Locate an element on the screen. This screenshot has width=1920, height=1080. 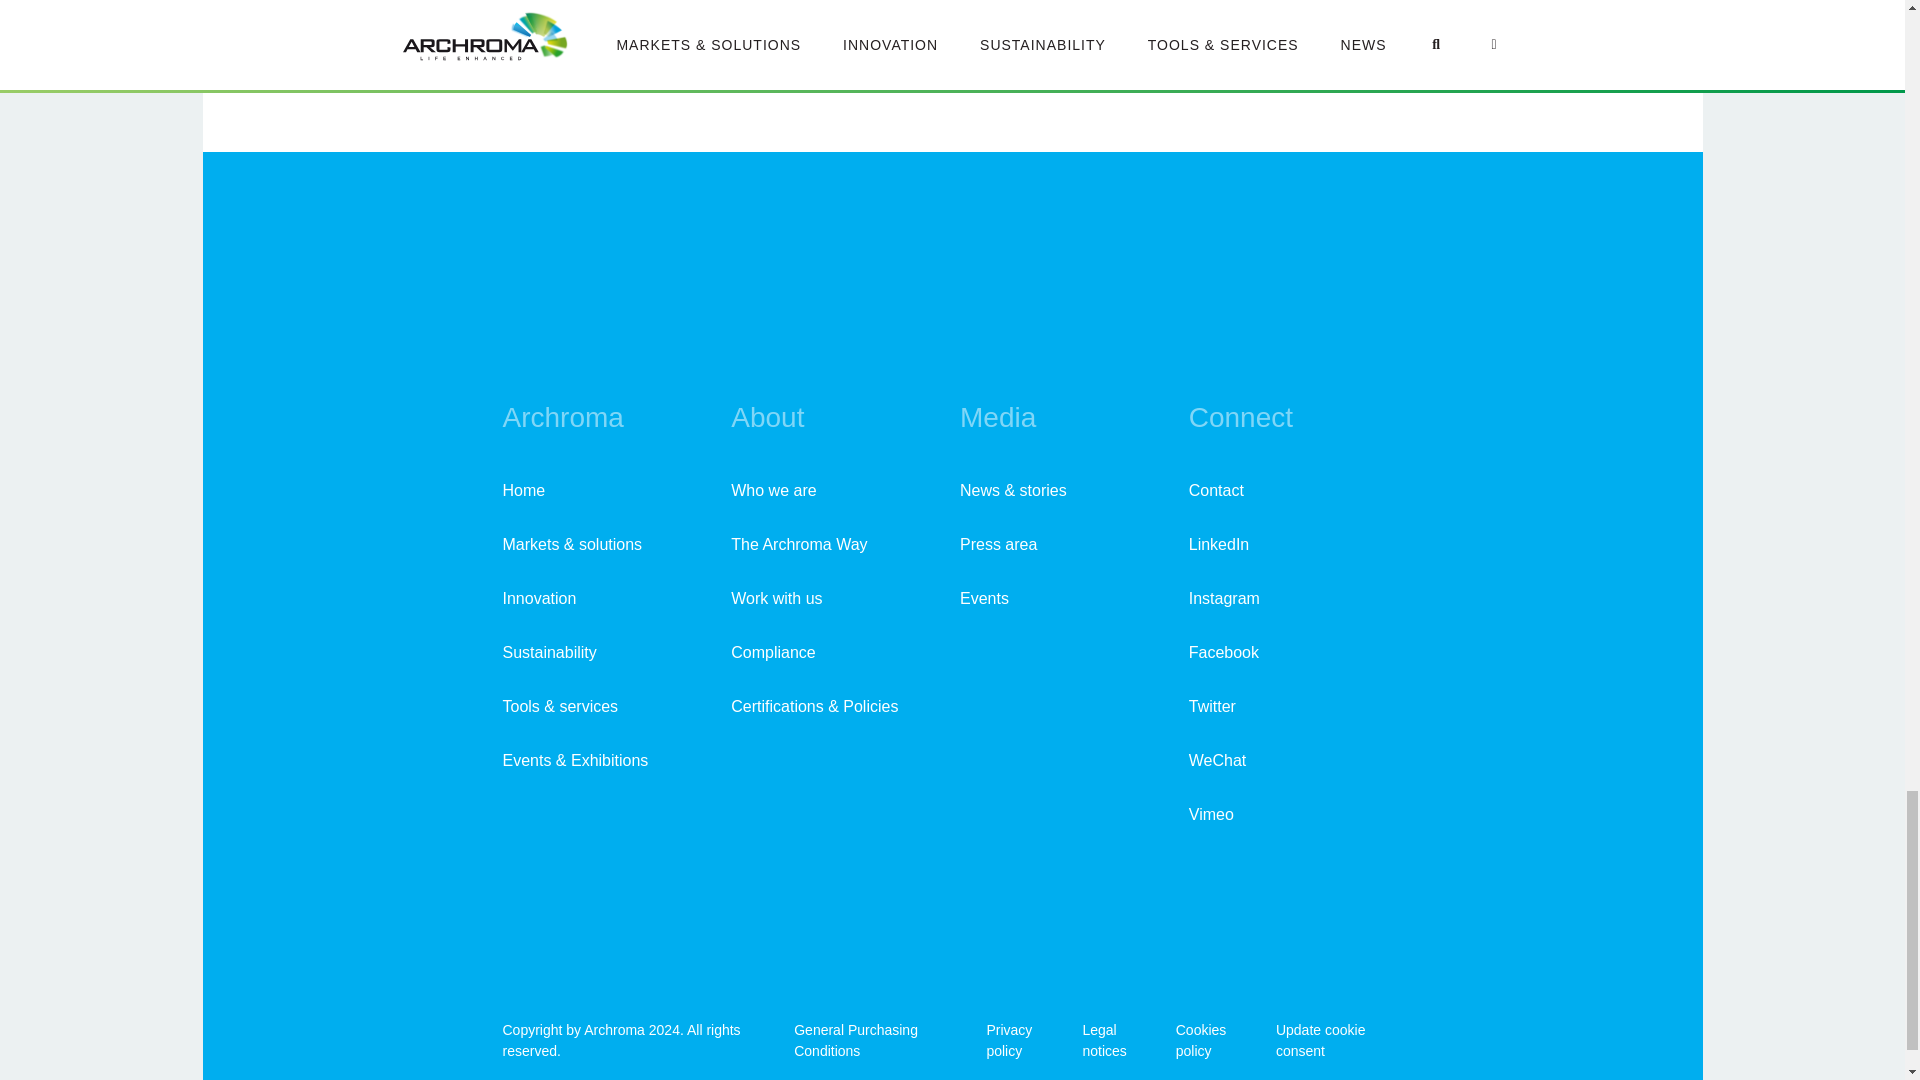
Contact is located at coordinates (1216, 490).